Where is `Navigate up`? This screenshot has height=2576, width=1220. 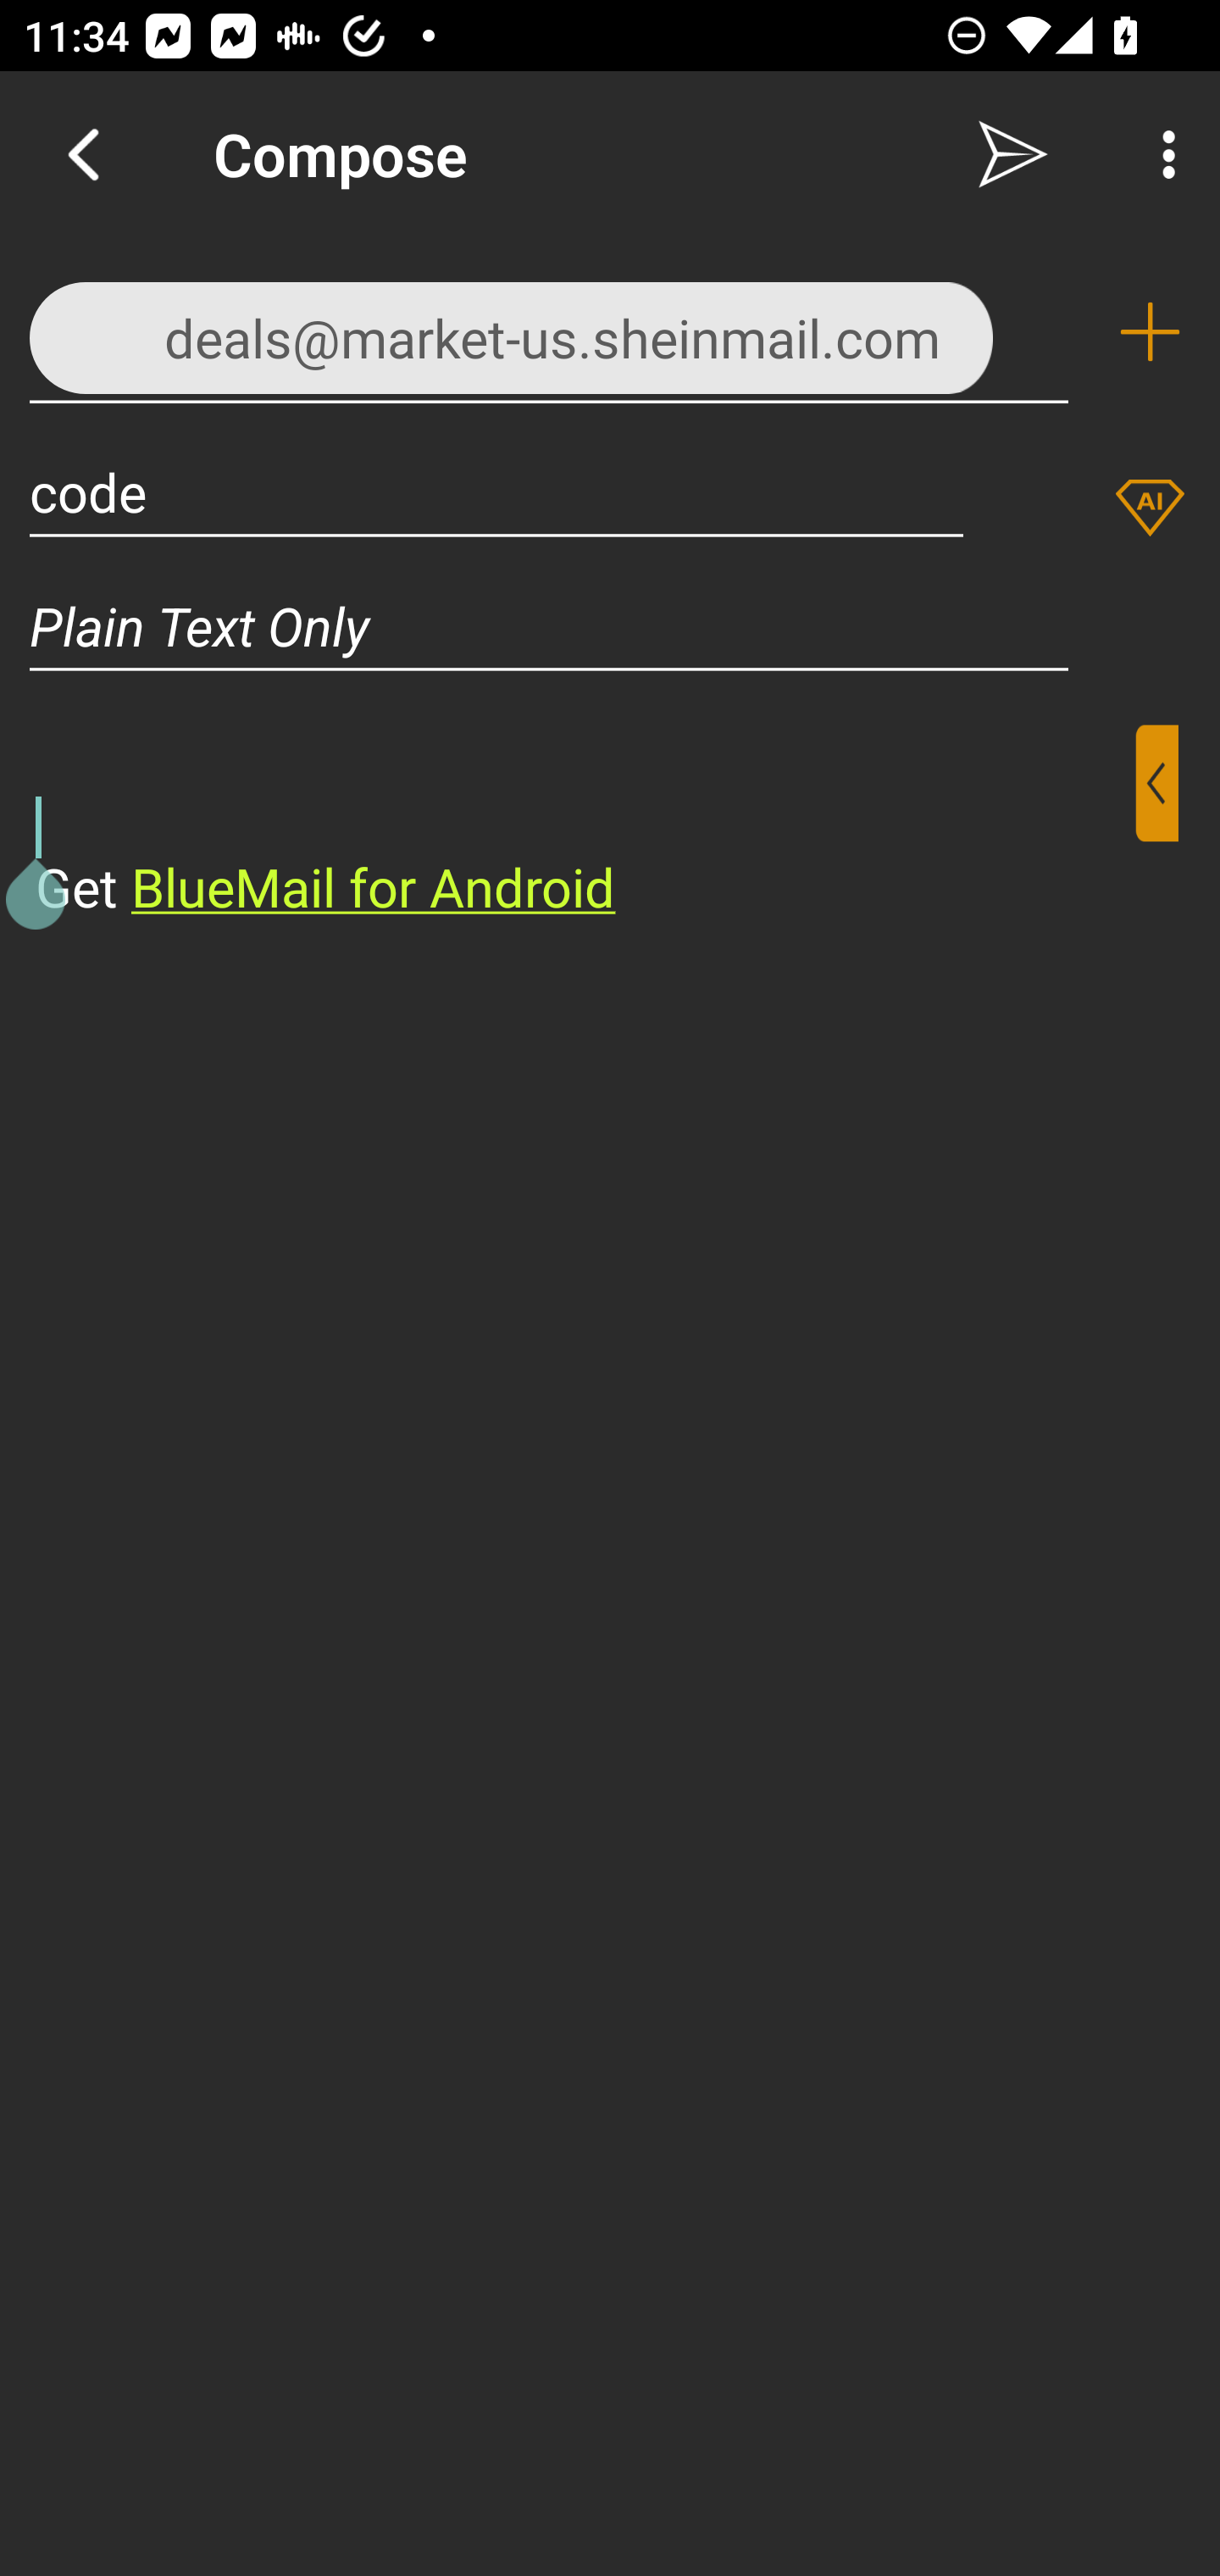 Navigate up is located at coordinates (83, 154).